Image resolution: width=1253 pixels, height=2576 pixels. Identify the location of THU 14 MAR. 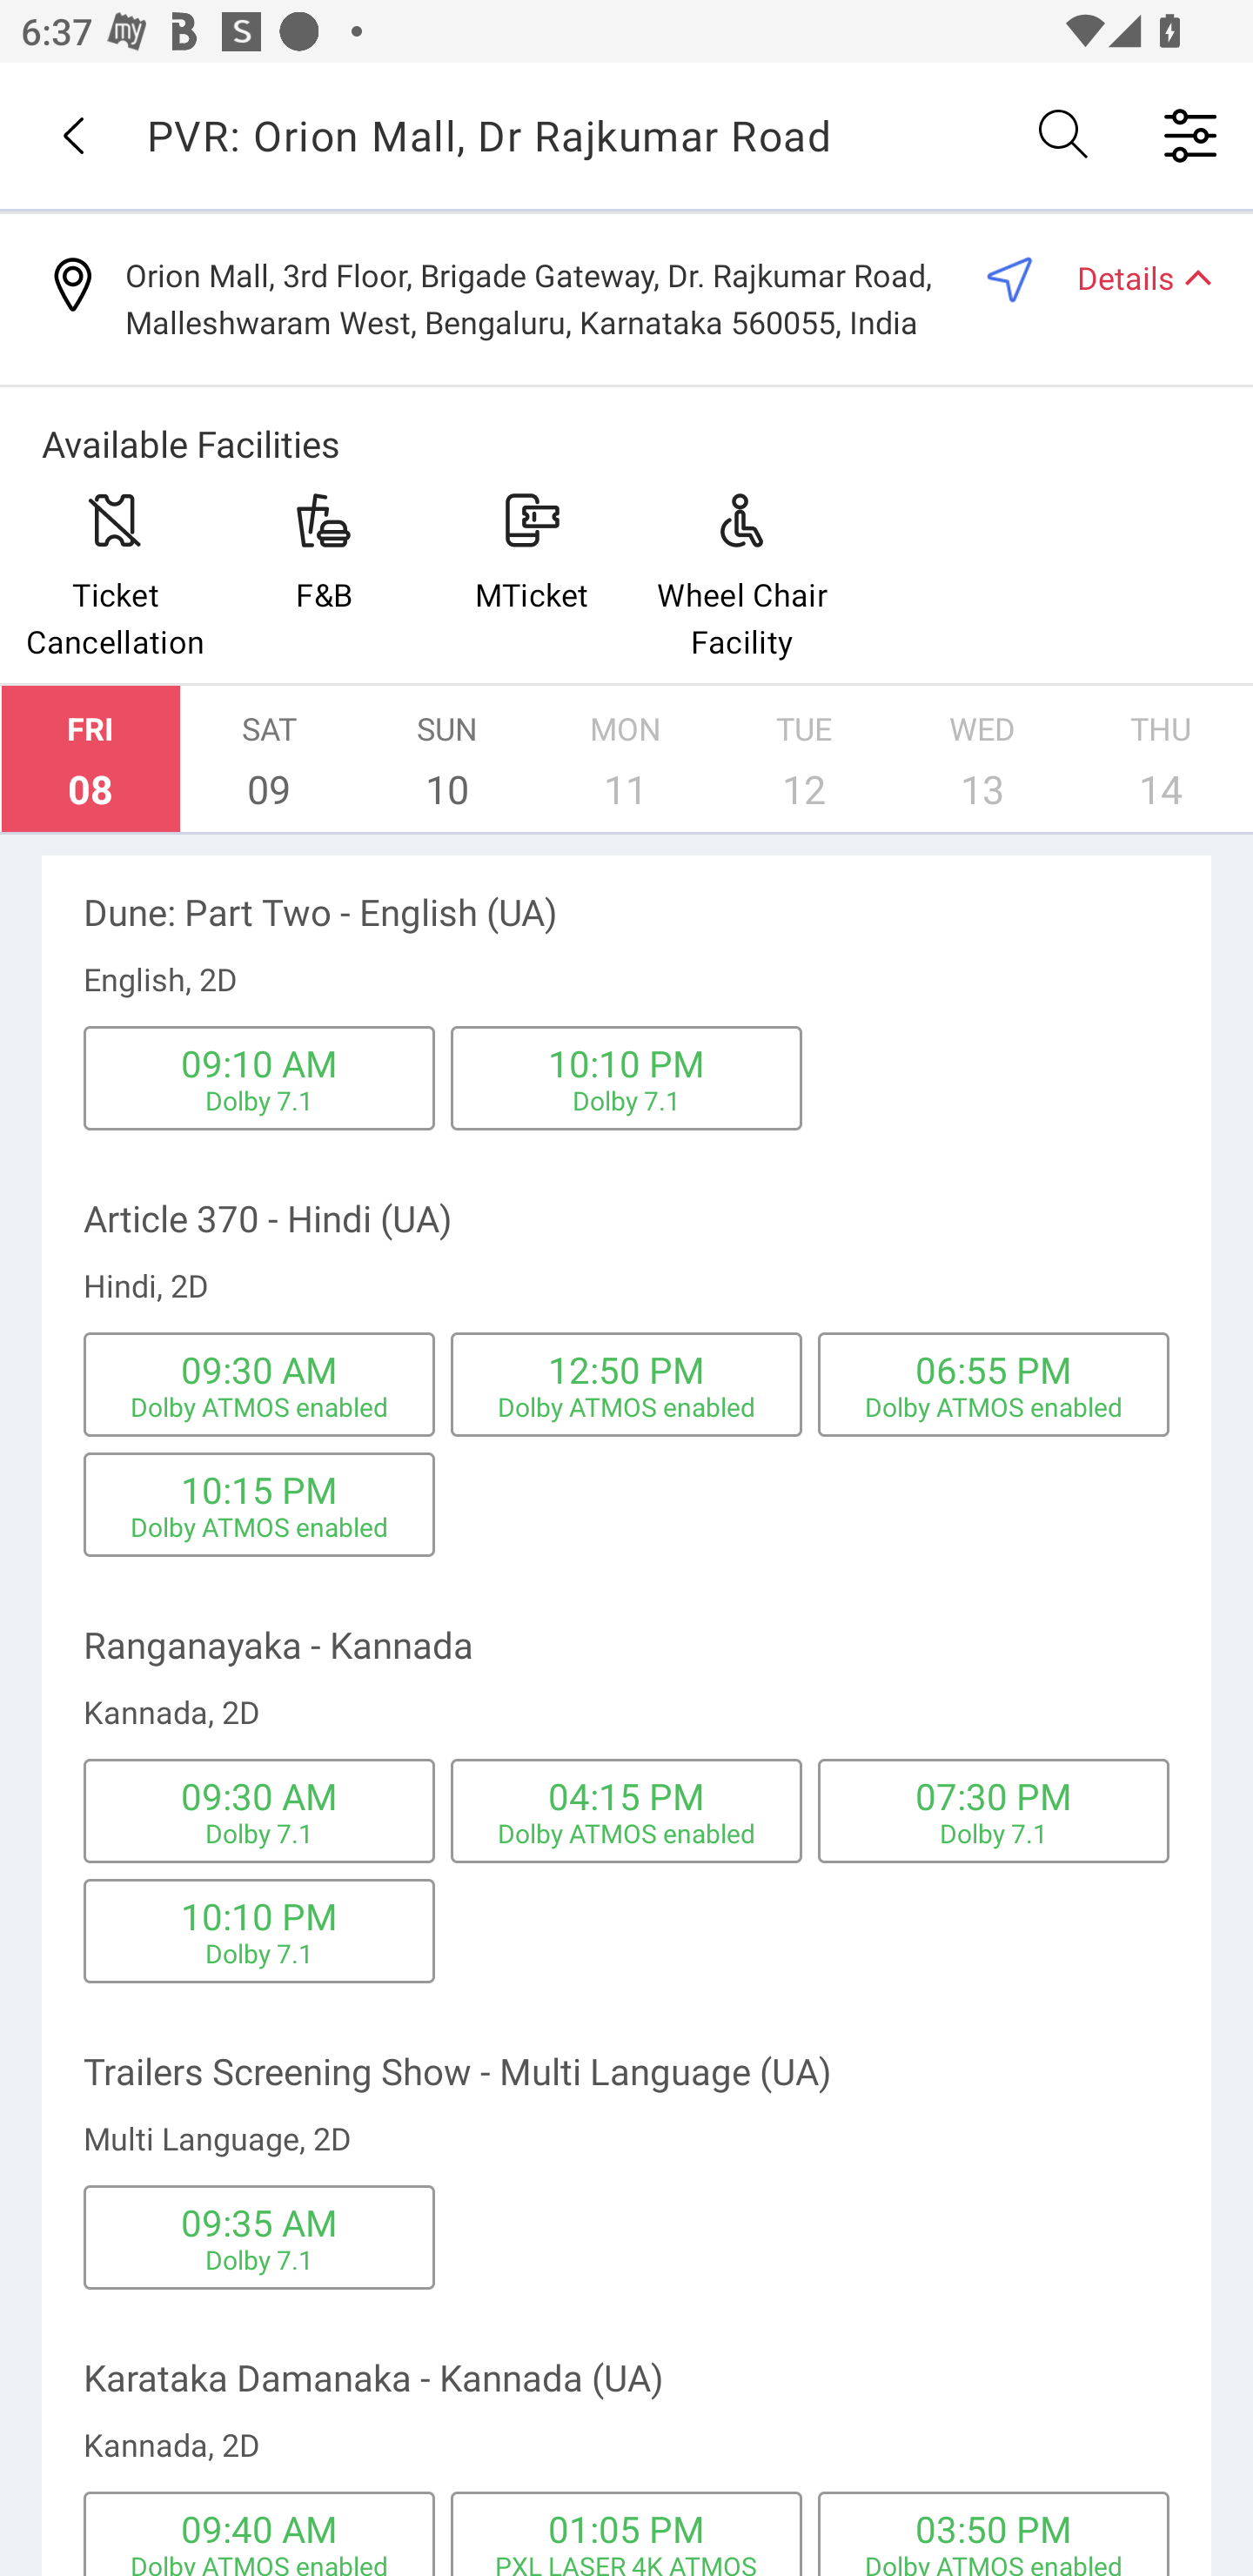
(1161, 759).